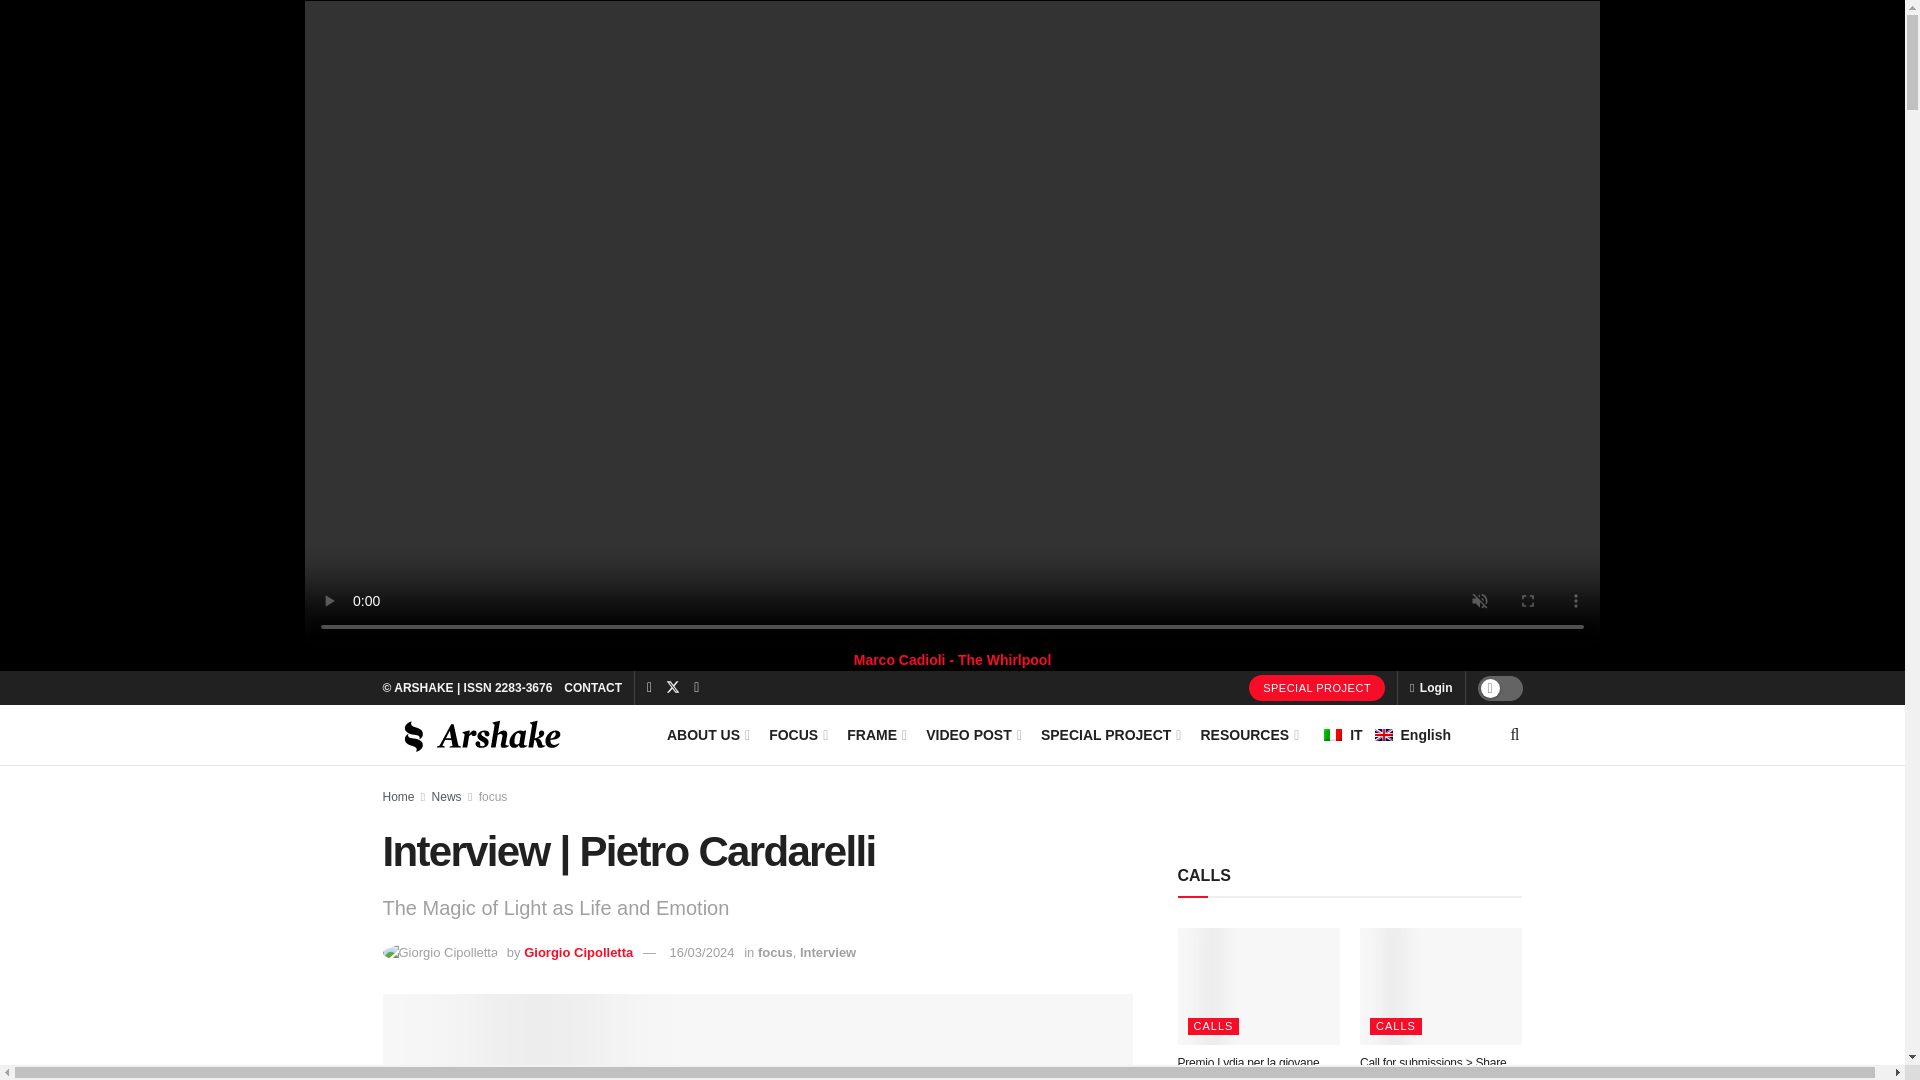 The image size is (1920, 1080). Describe the element at coordinates (1333, 734) in the screenshot. I see `IT` at that location.